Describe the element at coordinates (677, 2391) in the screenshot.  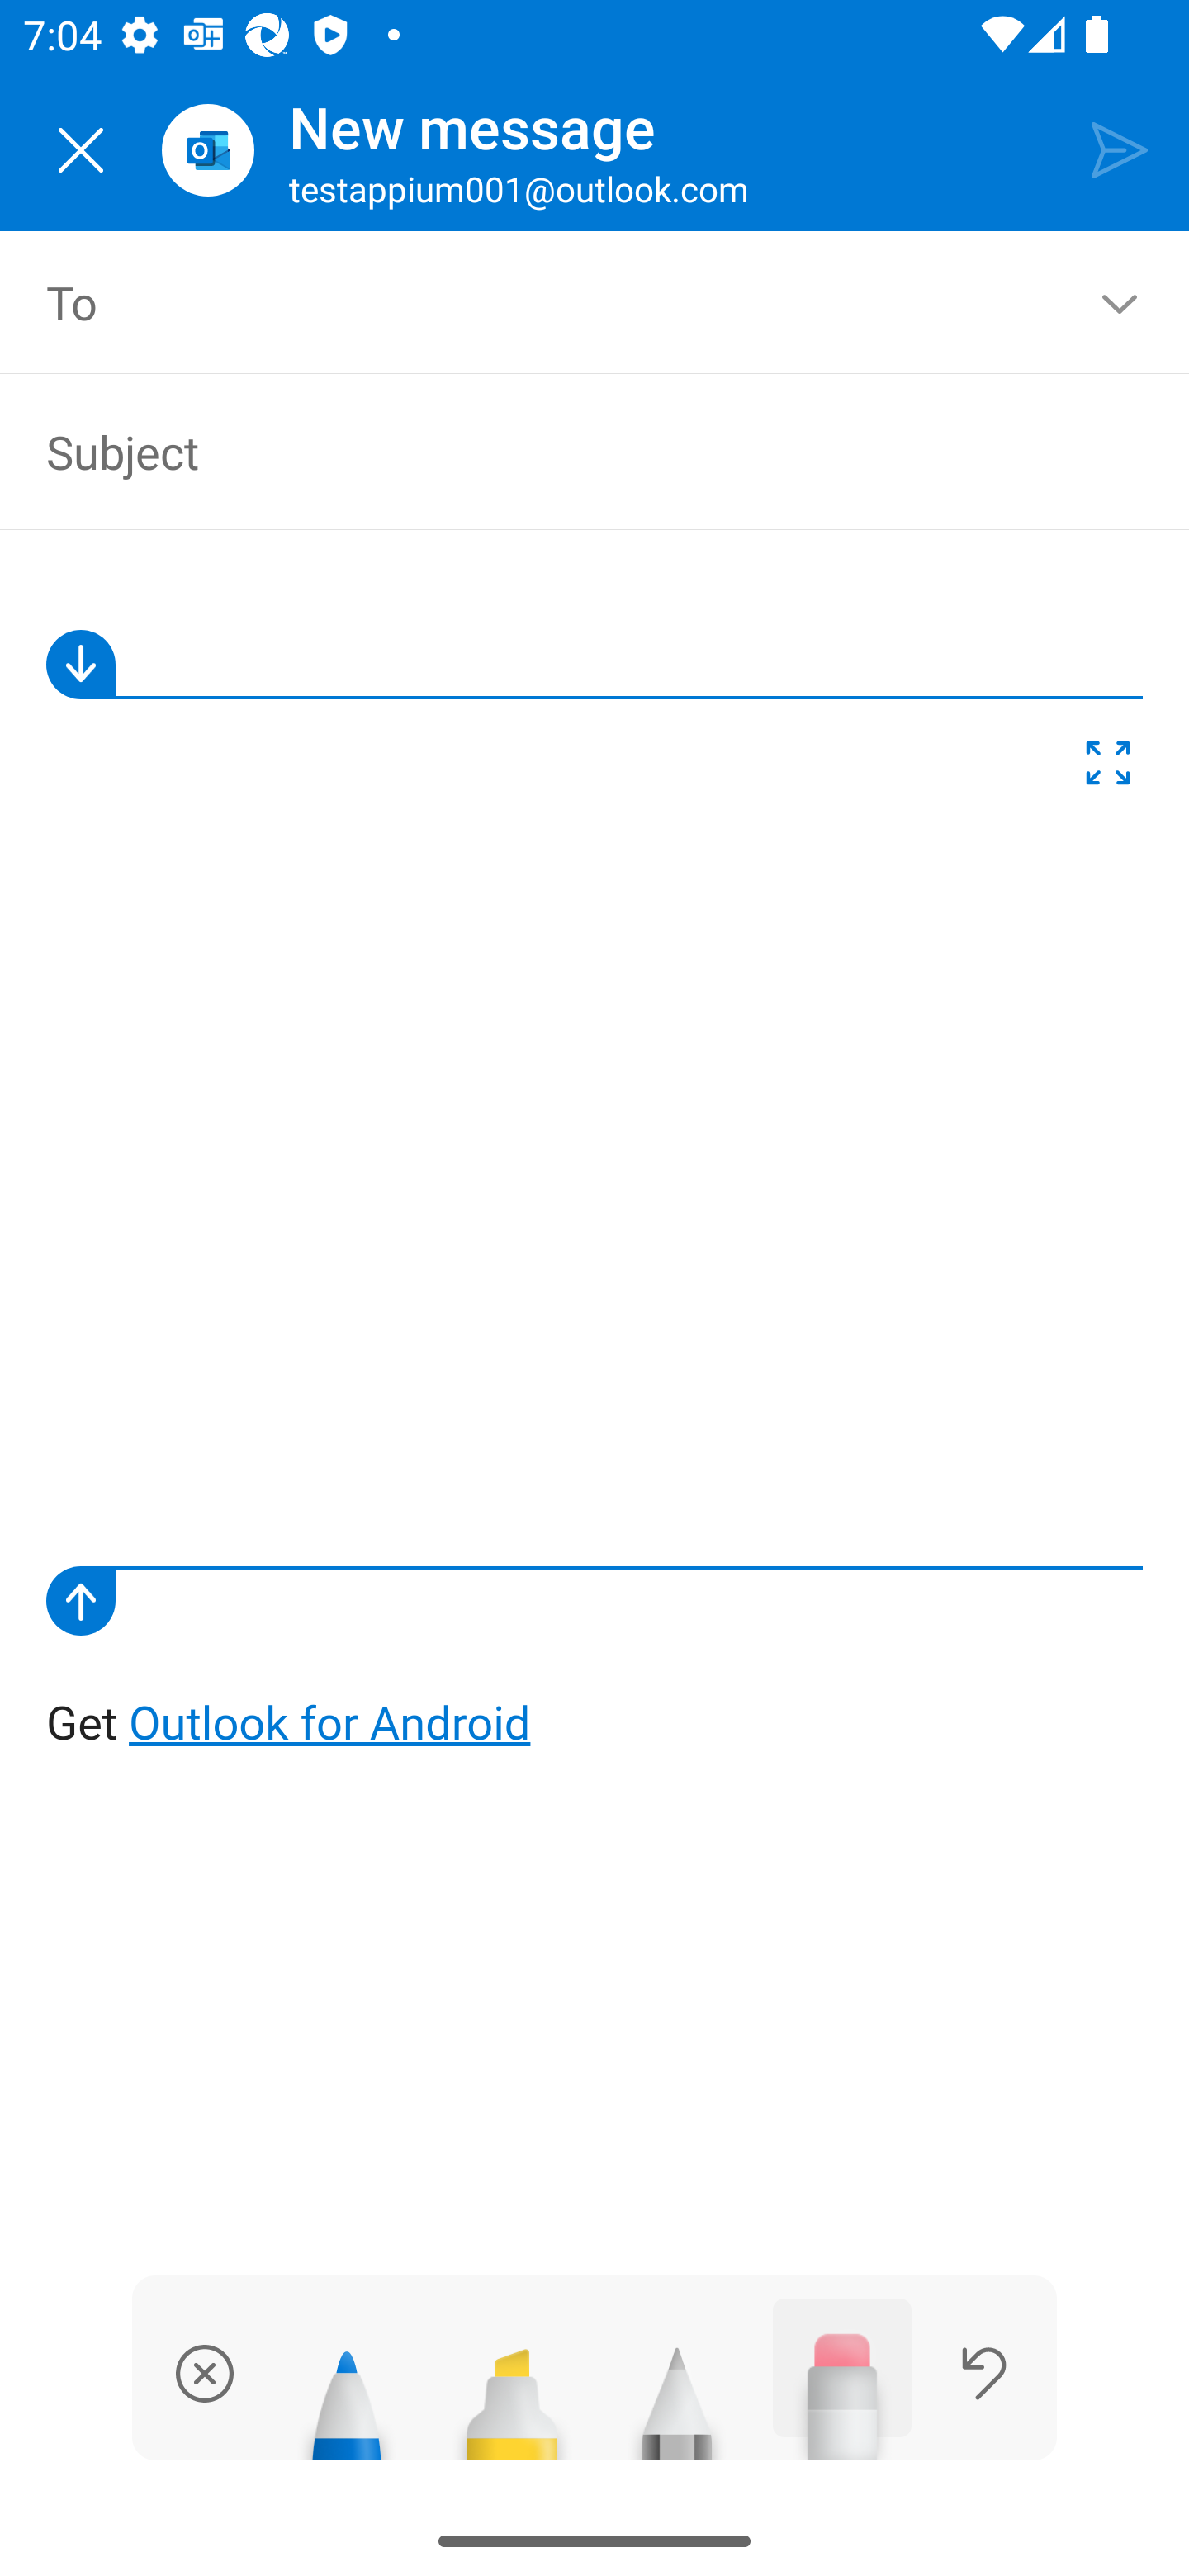
I see `Pencil tool` at that location.